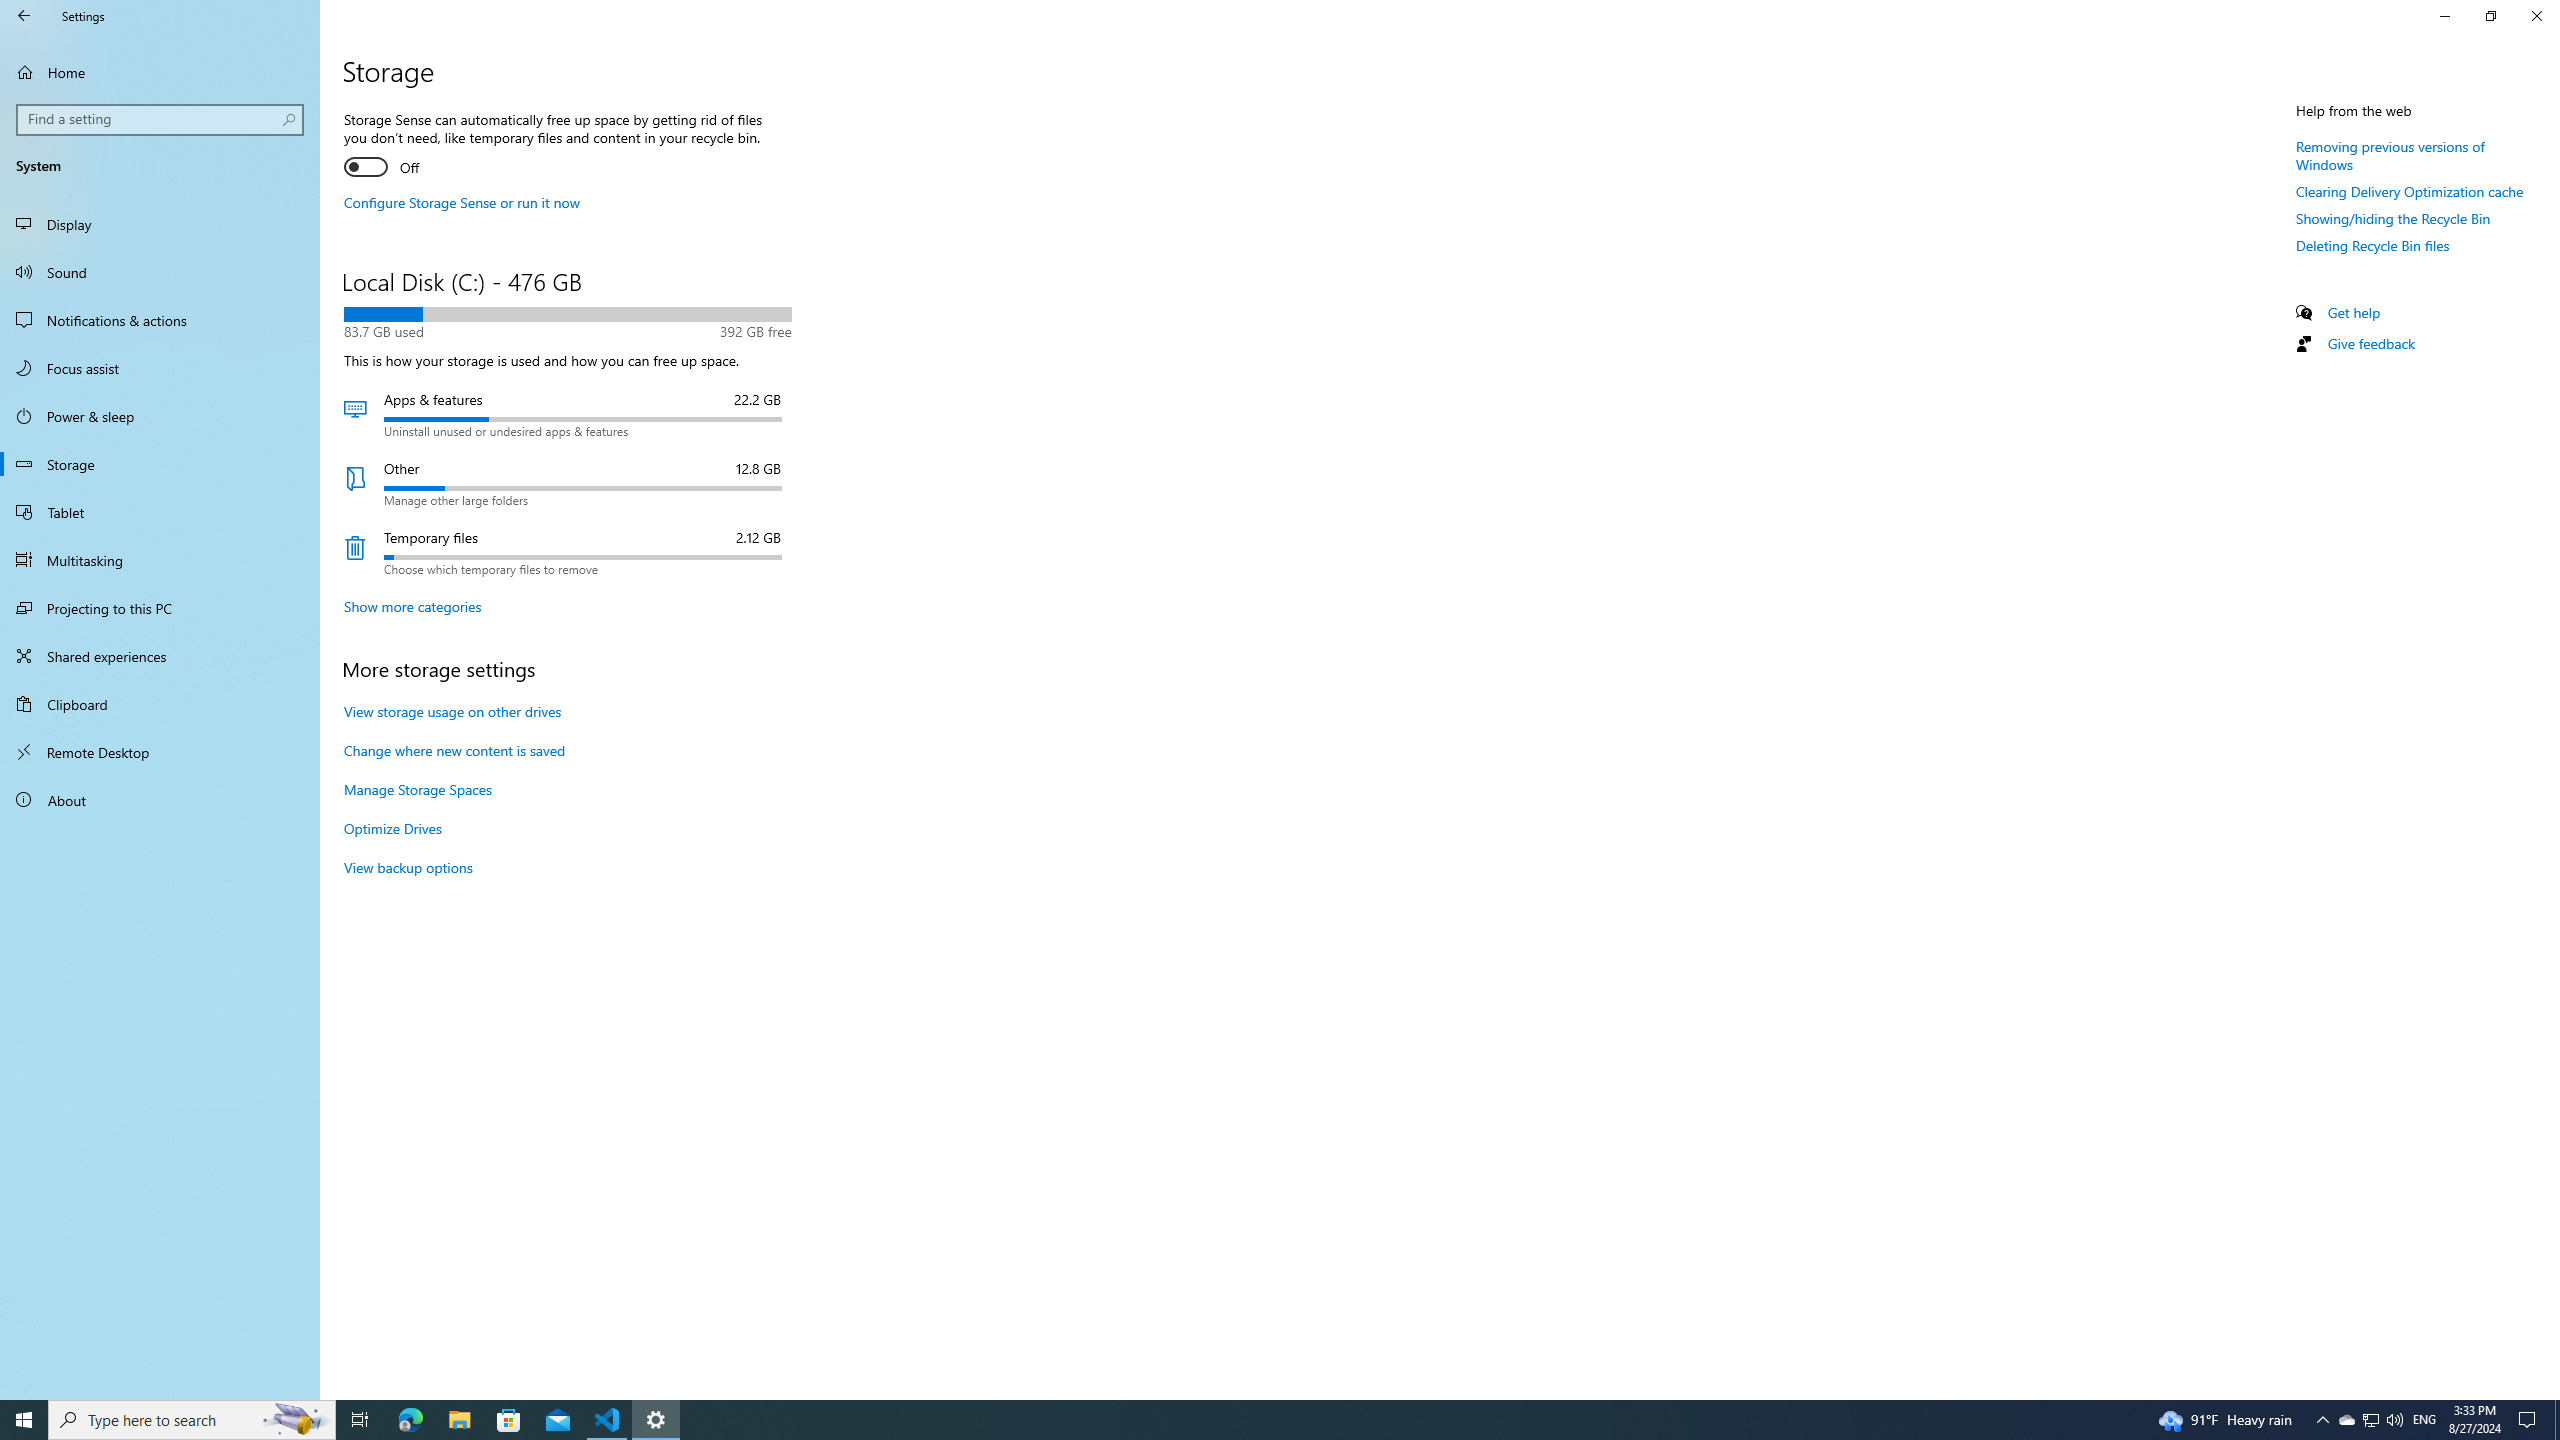 This screenshot has height=1440, width=2560. What do you see at coordinates (2370, 1420) in the screenshot?
I see `User Promoted Notification Area` at bounding box center [2370, 1420].